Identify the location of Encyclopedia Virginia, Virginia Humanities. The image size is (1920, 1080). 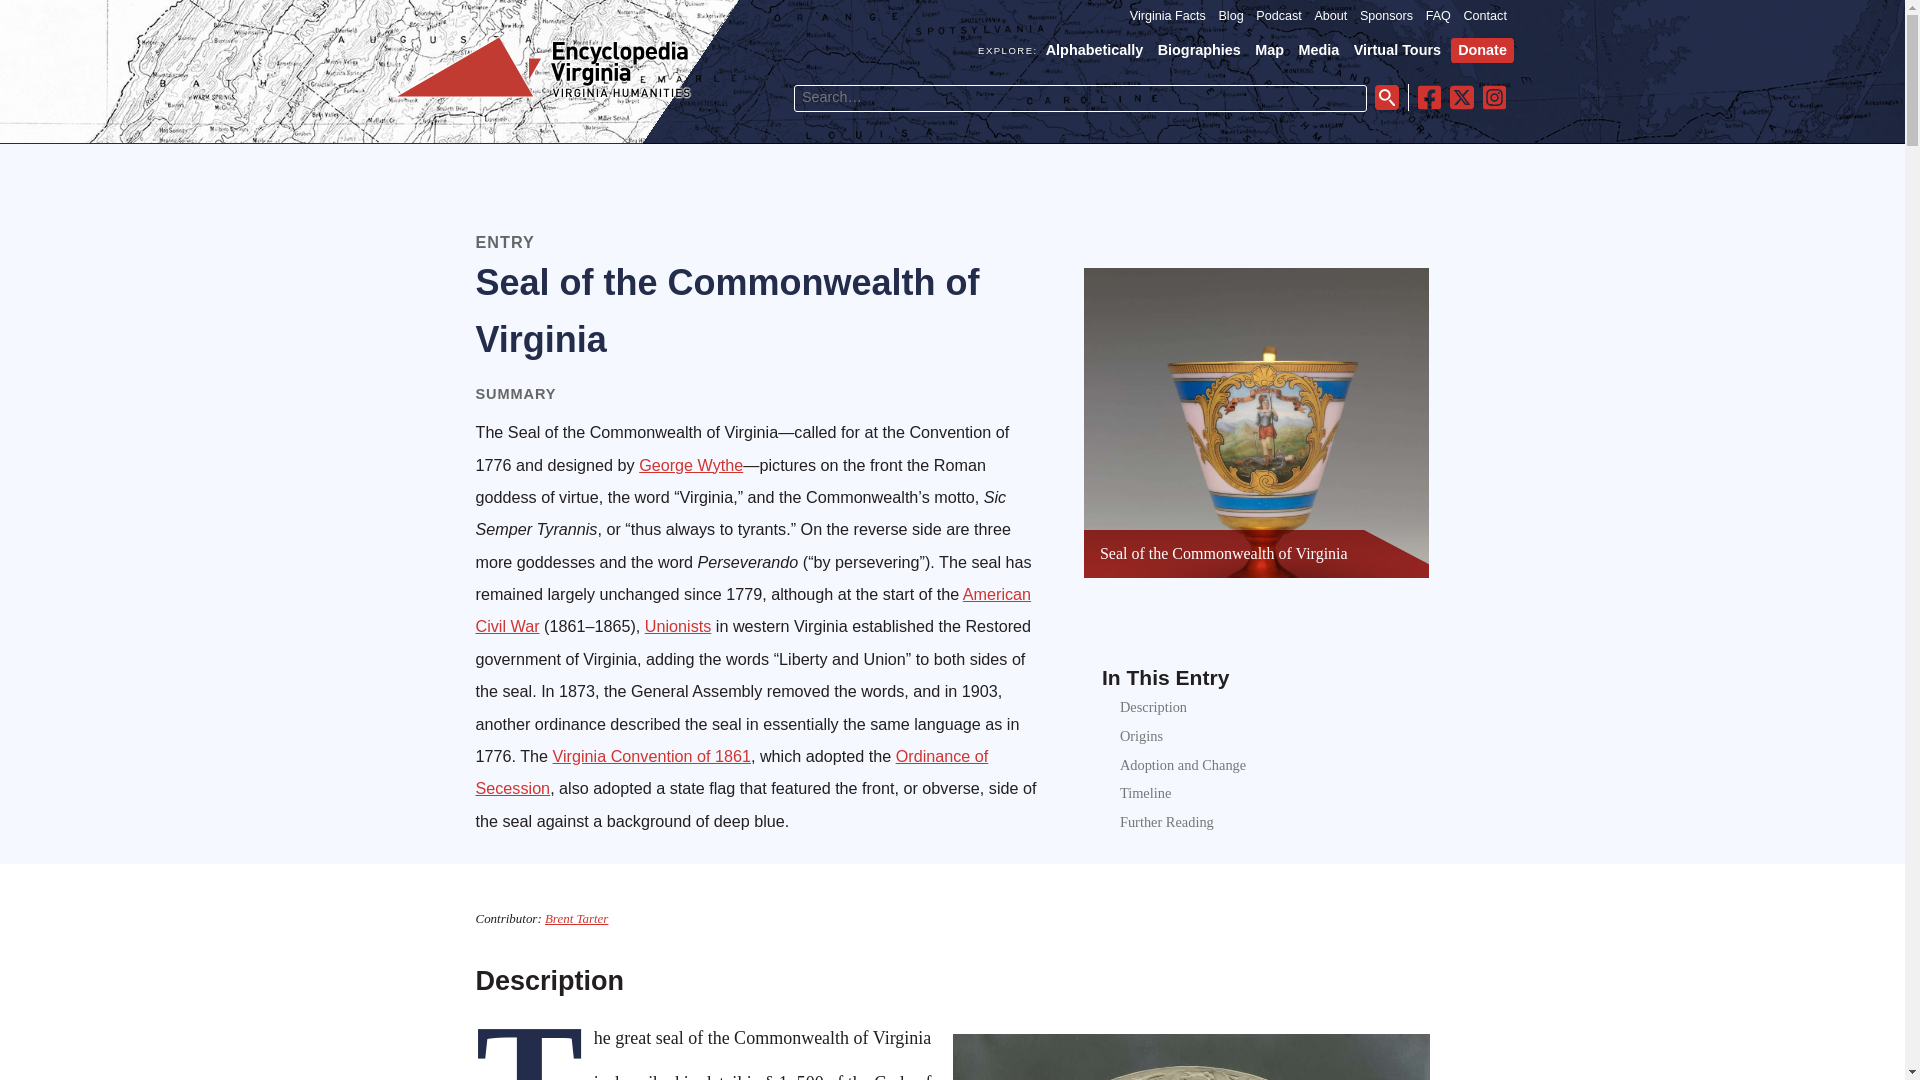
(543, 96).